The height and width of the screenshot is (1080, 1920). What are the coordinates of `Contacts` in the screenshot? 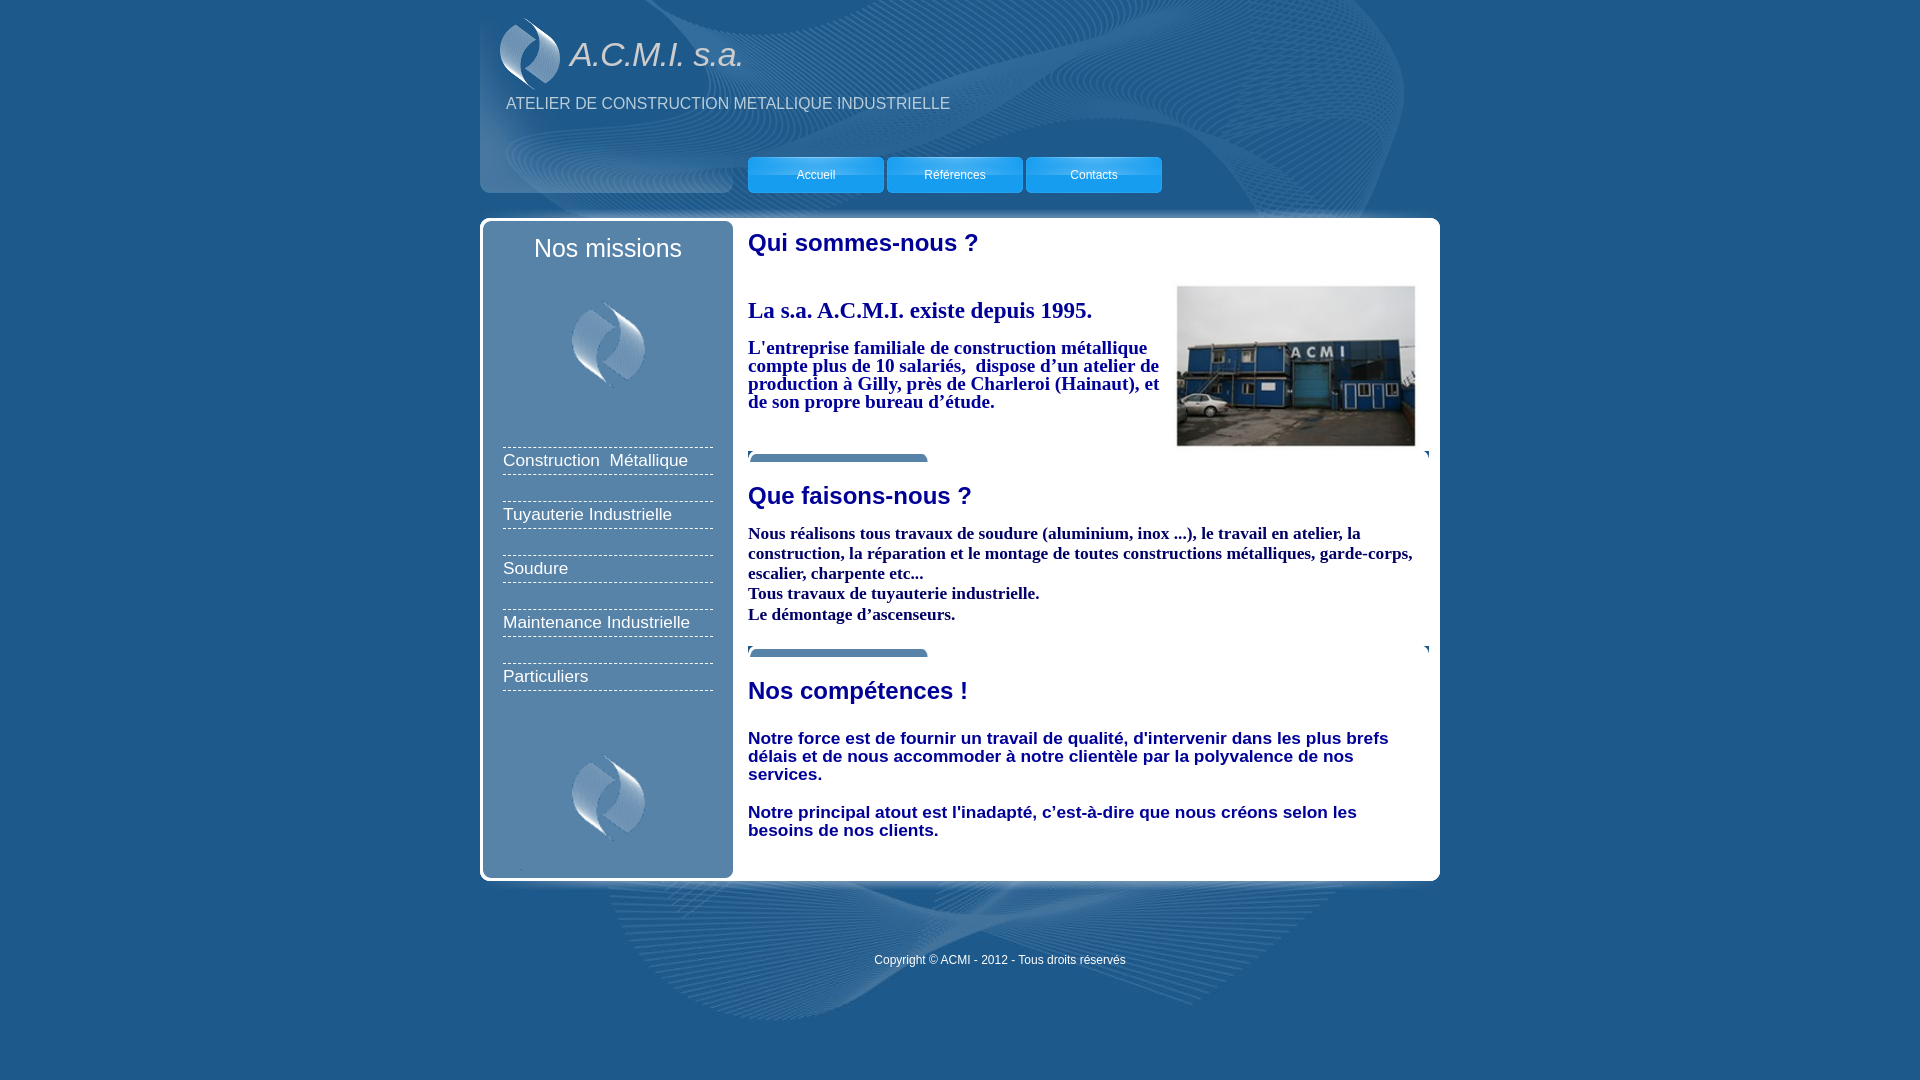 It's located at (1094, 175).